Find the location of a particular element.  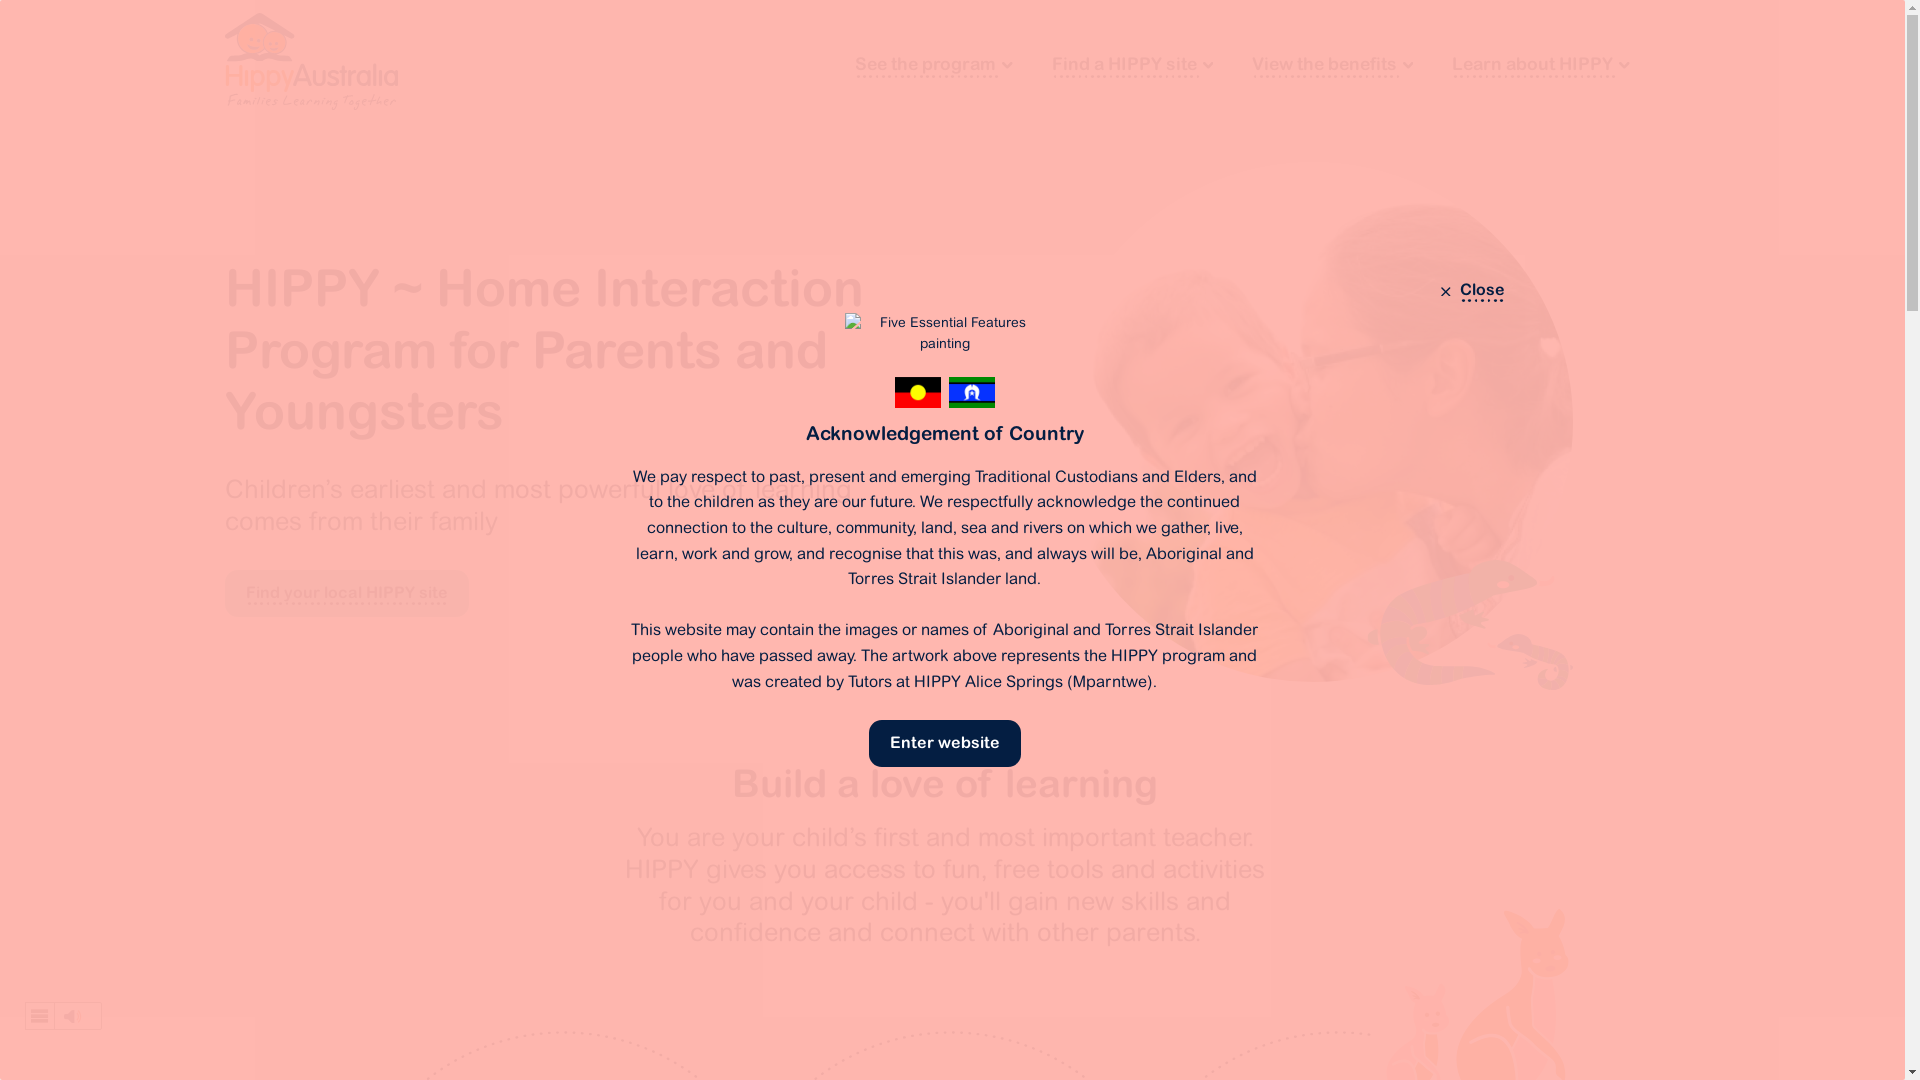

Close is located at coordinates (1470, 290).